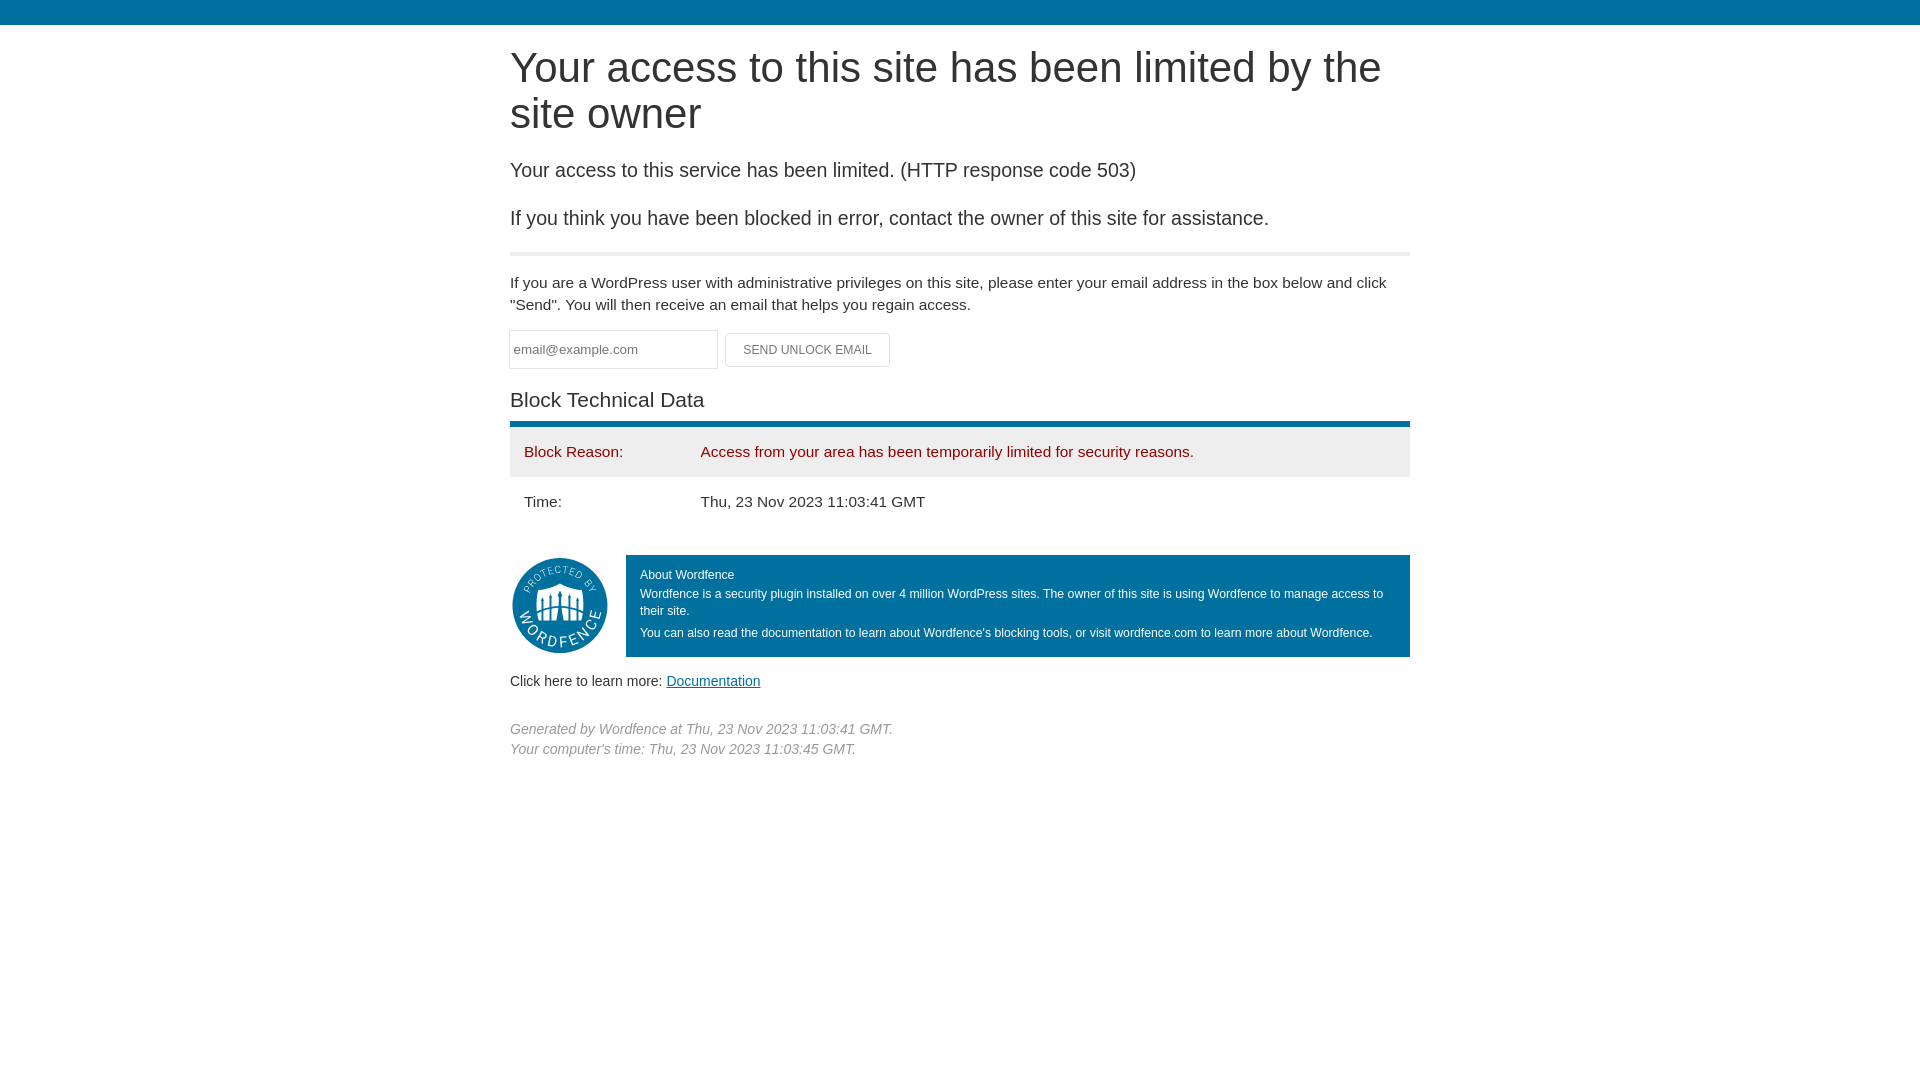  I want to click on Send Unlock Email, so click(808, 350).